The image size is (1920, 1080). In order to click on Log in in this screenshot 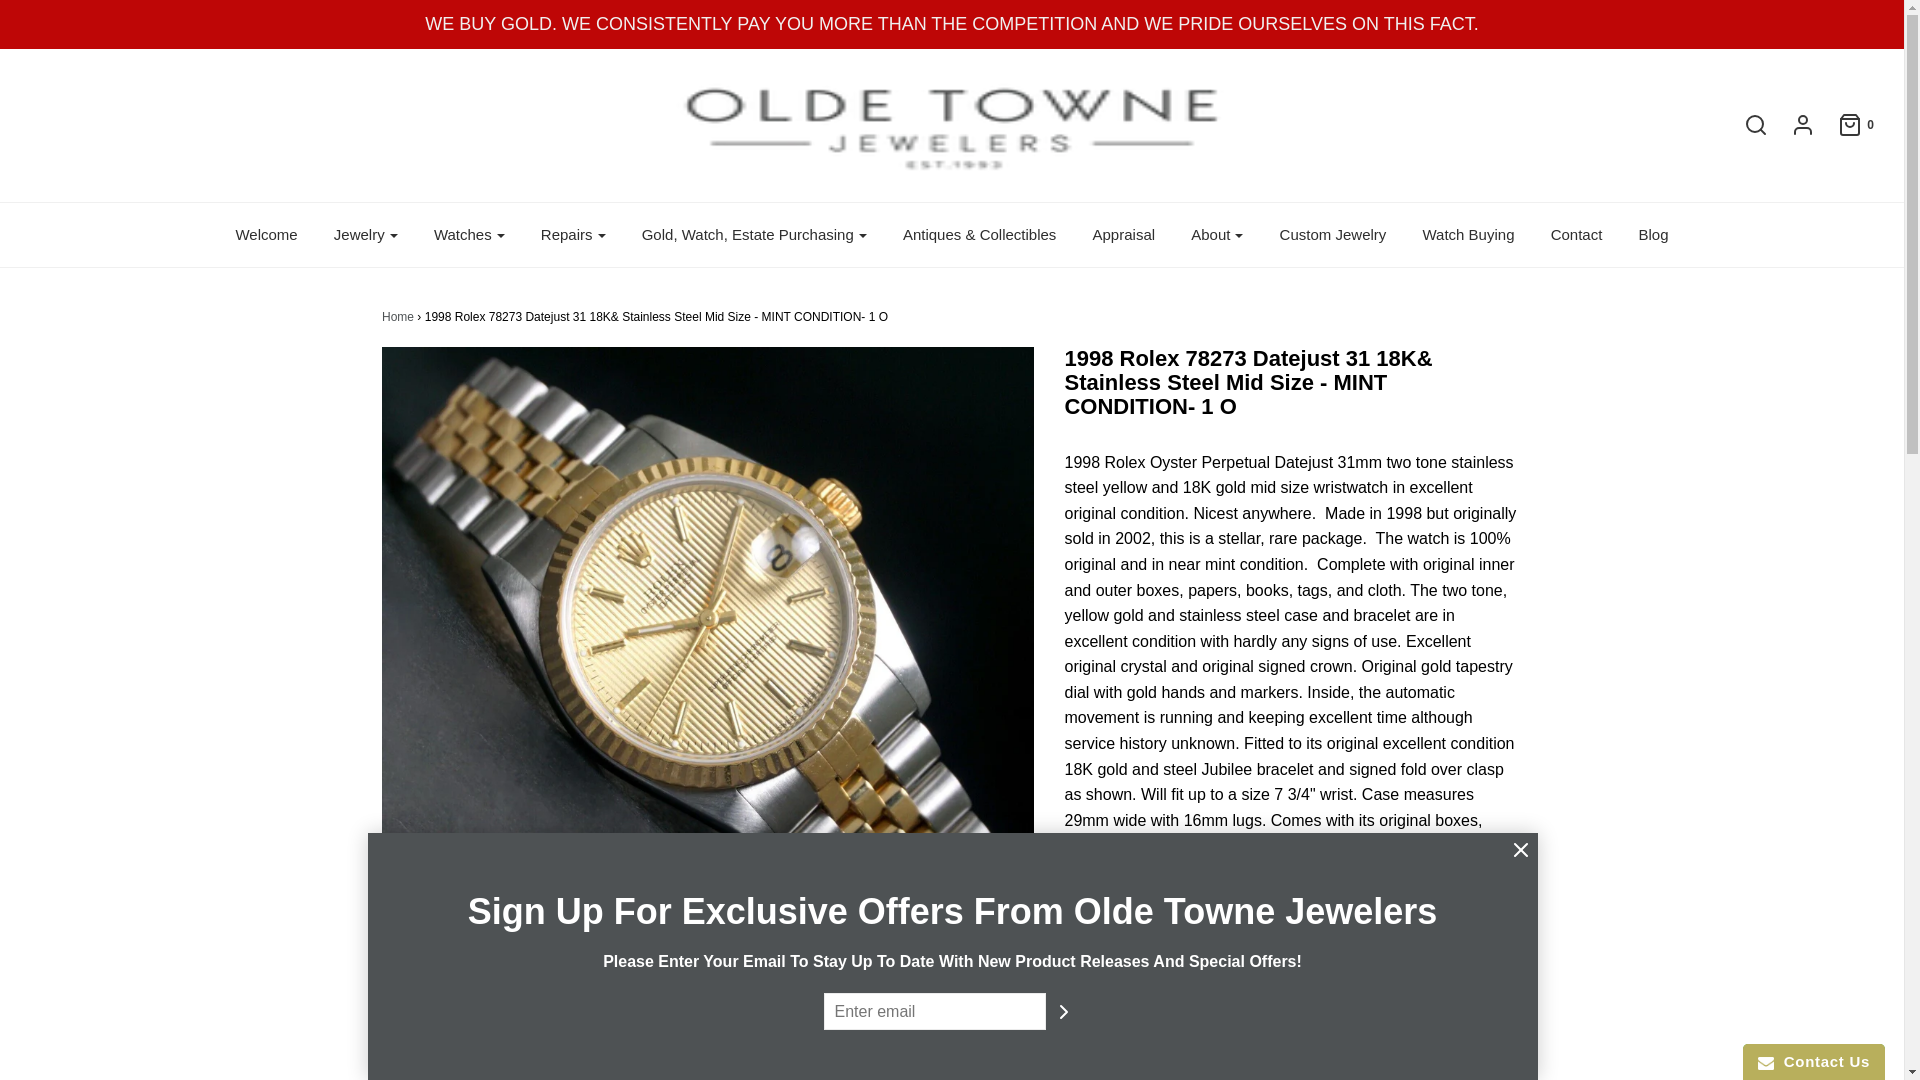, I will do `click(1792, 125)`.